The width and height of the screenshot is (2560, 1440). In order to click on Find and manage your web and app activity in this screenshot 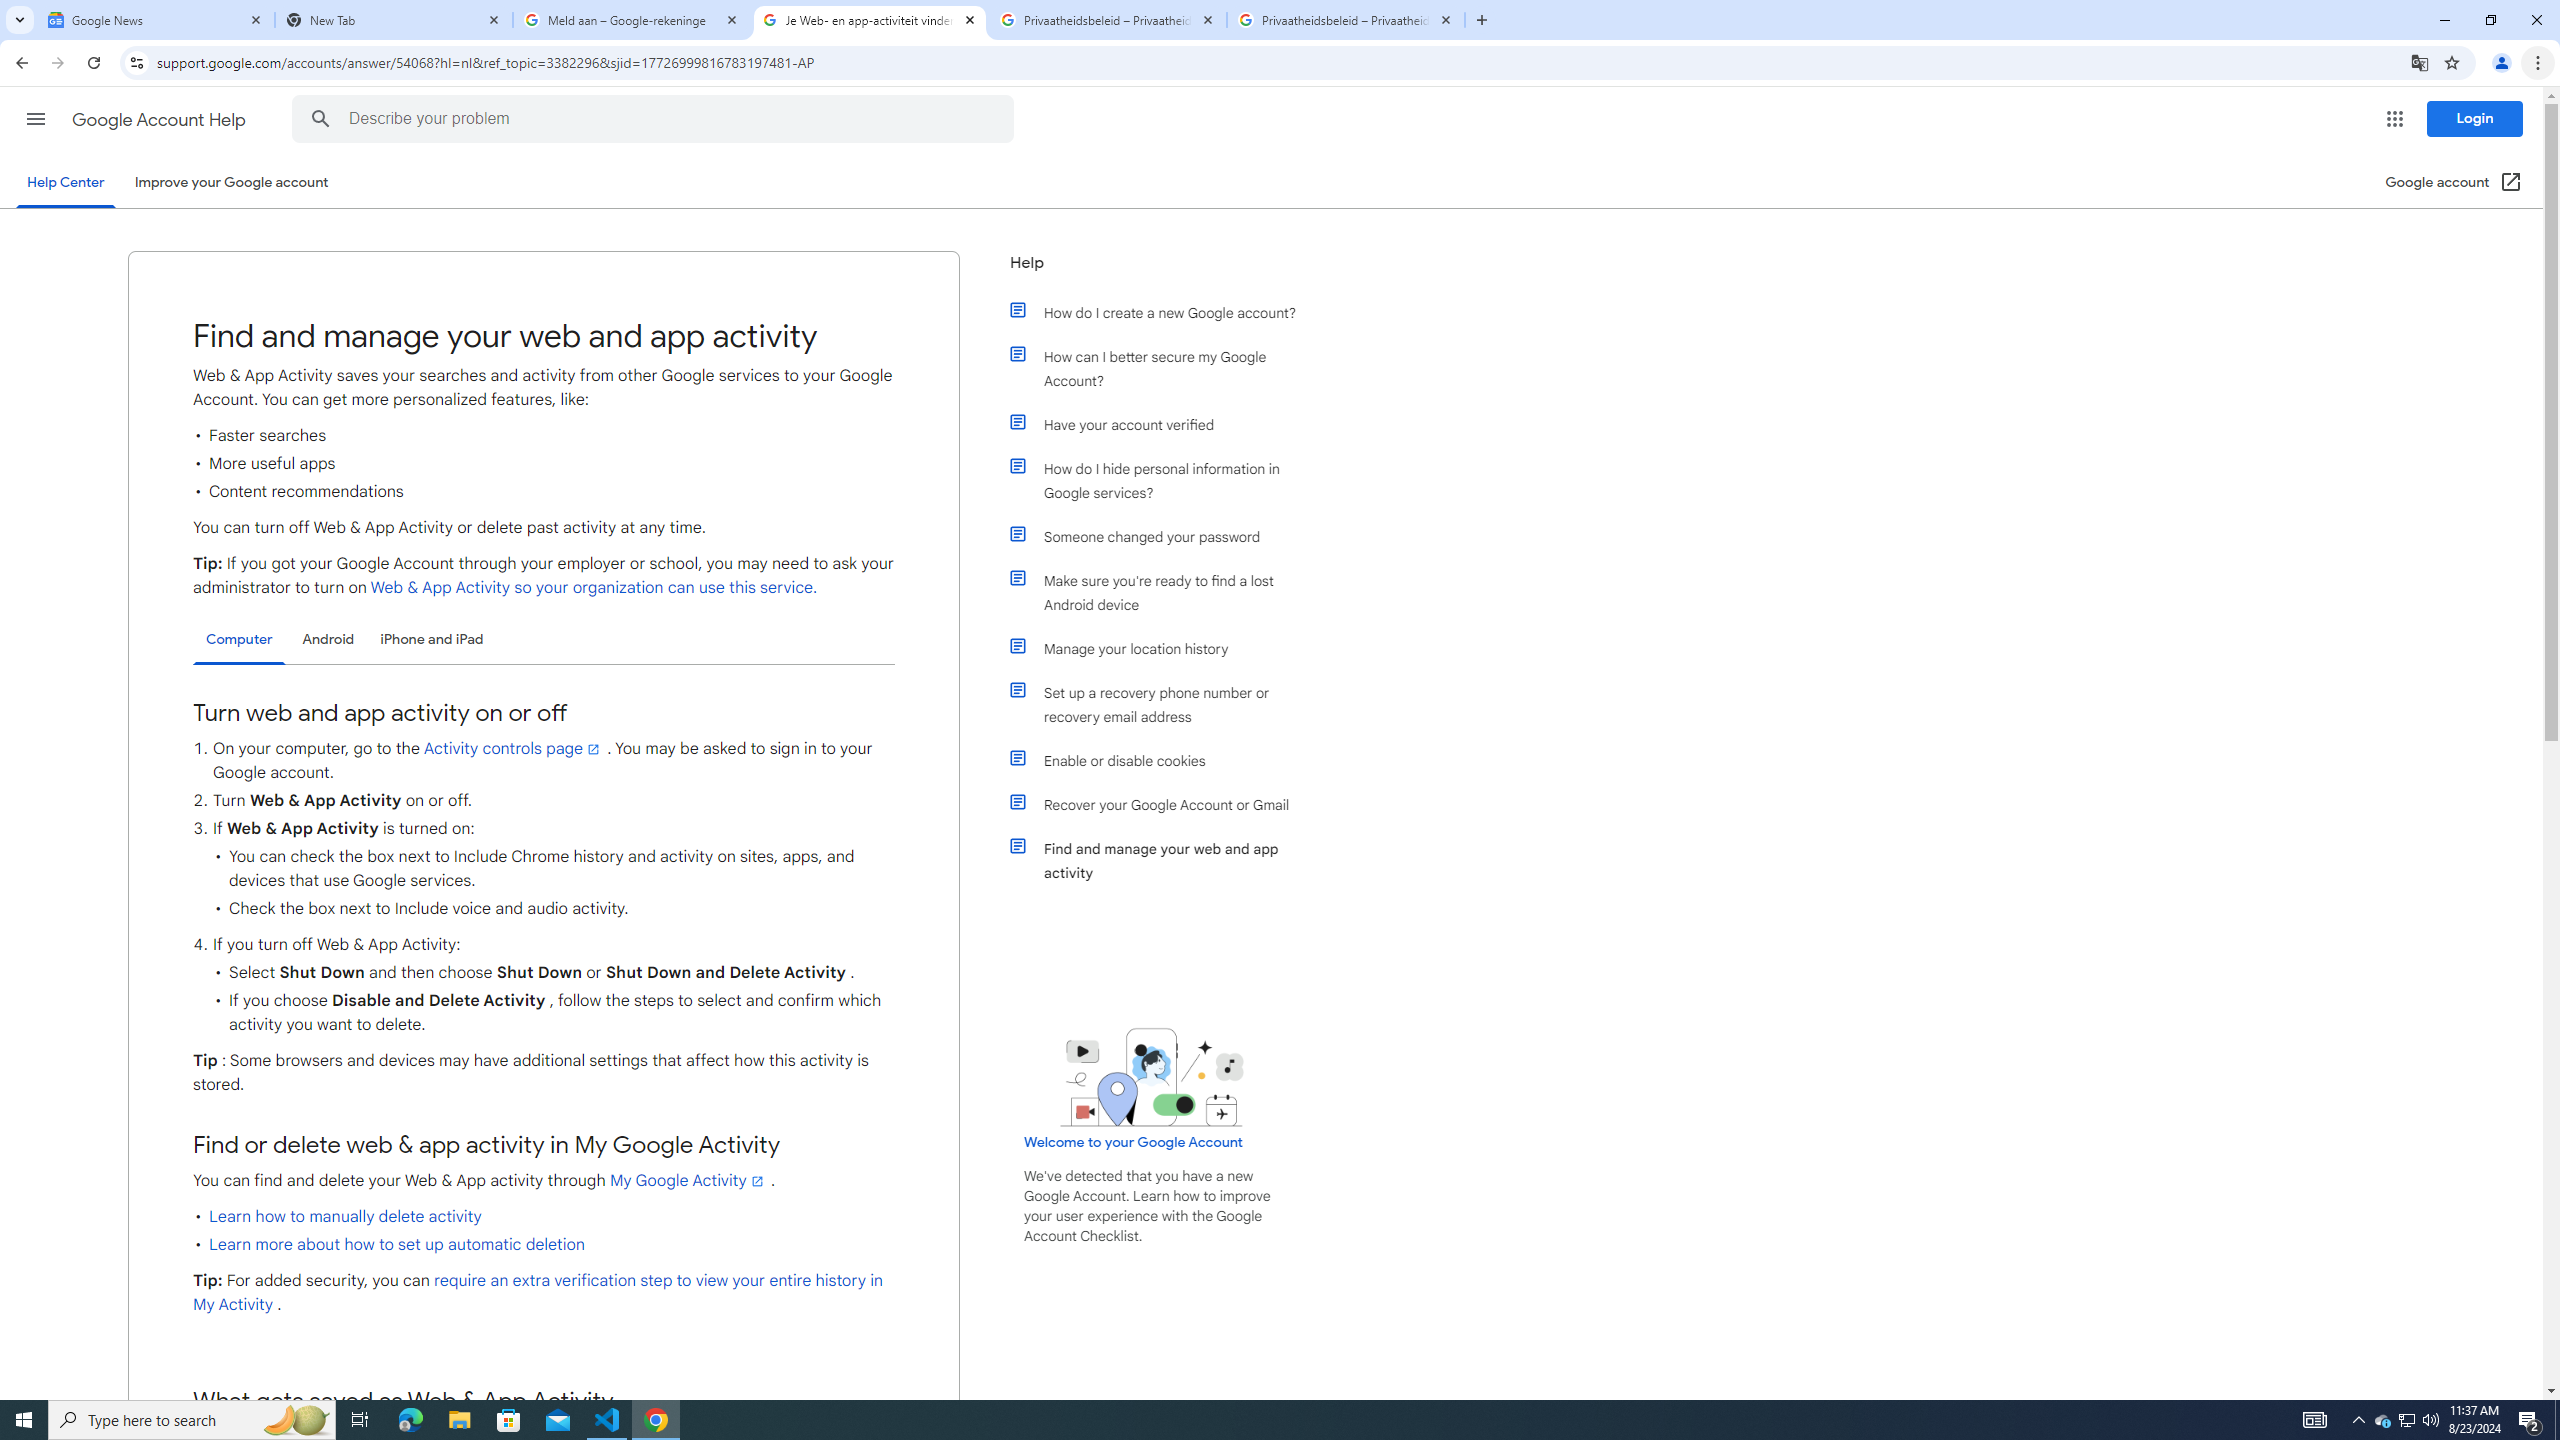, I will do `click(1163, 860)`.